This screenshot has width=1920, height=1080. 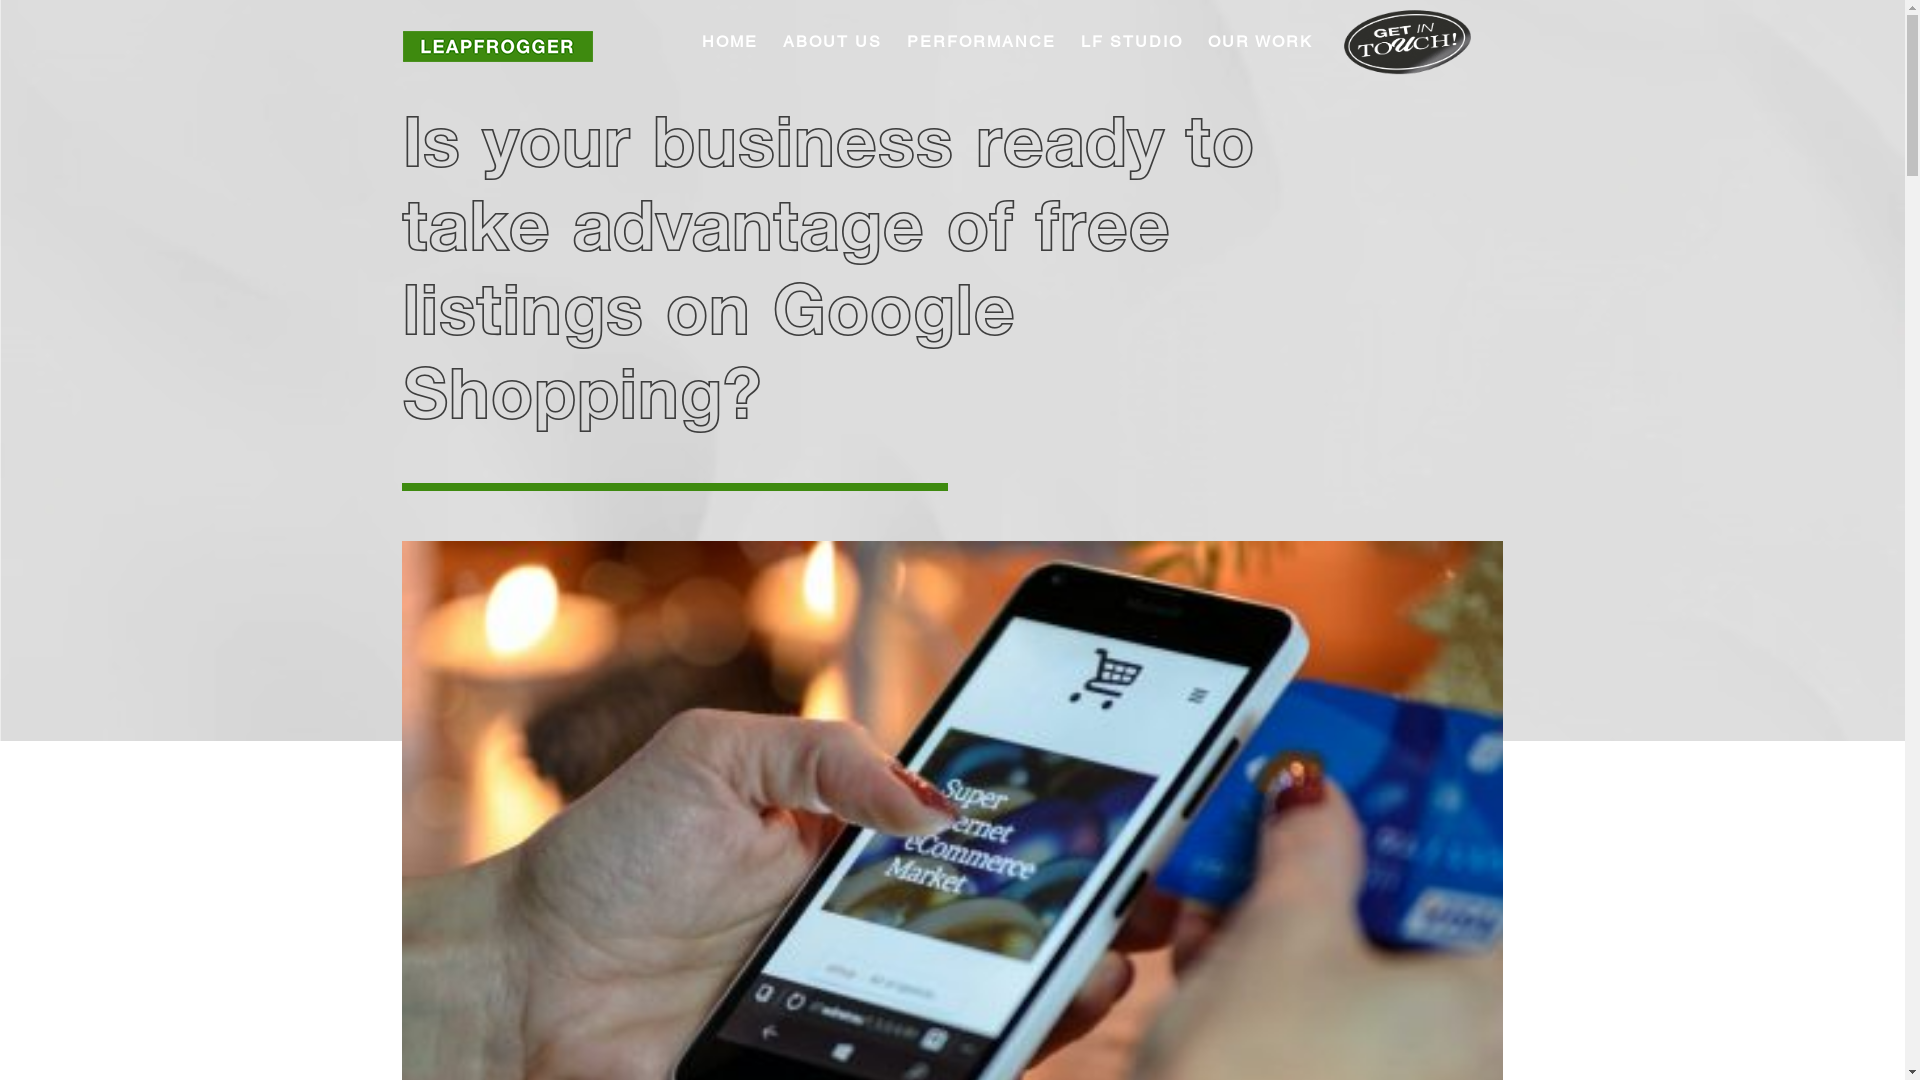 I want to click on LF STUDIO, so click(x=1131, y=42).